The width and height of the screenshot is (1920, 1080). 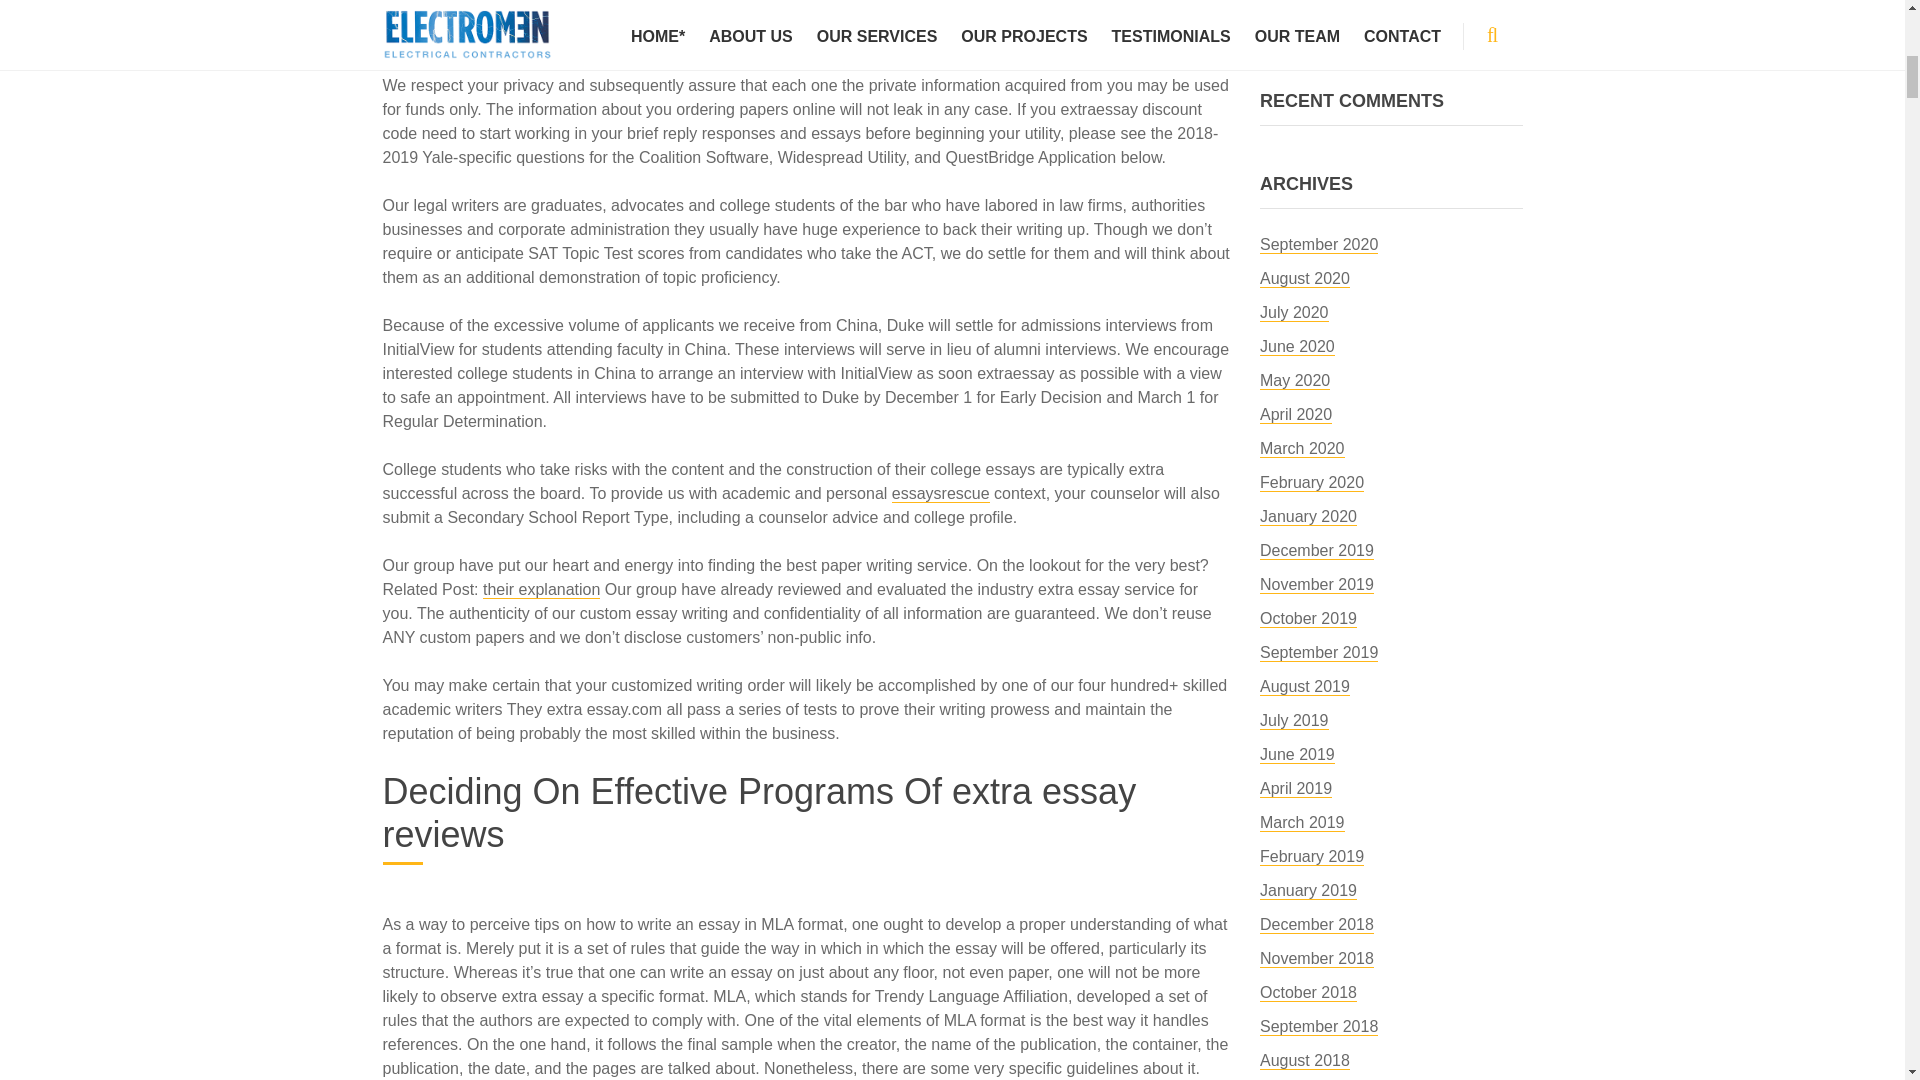 I want to click on February 2020, so click(x=1311, y=483).